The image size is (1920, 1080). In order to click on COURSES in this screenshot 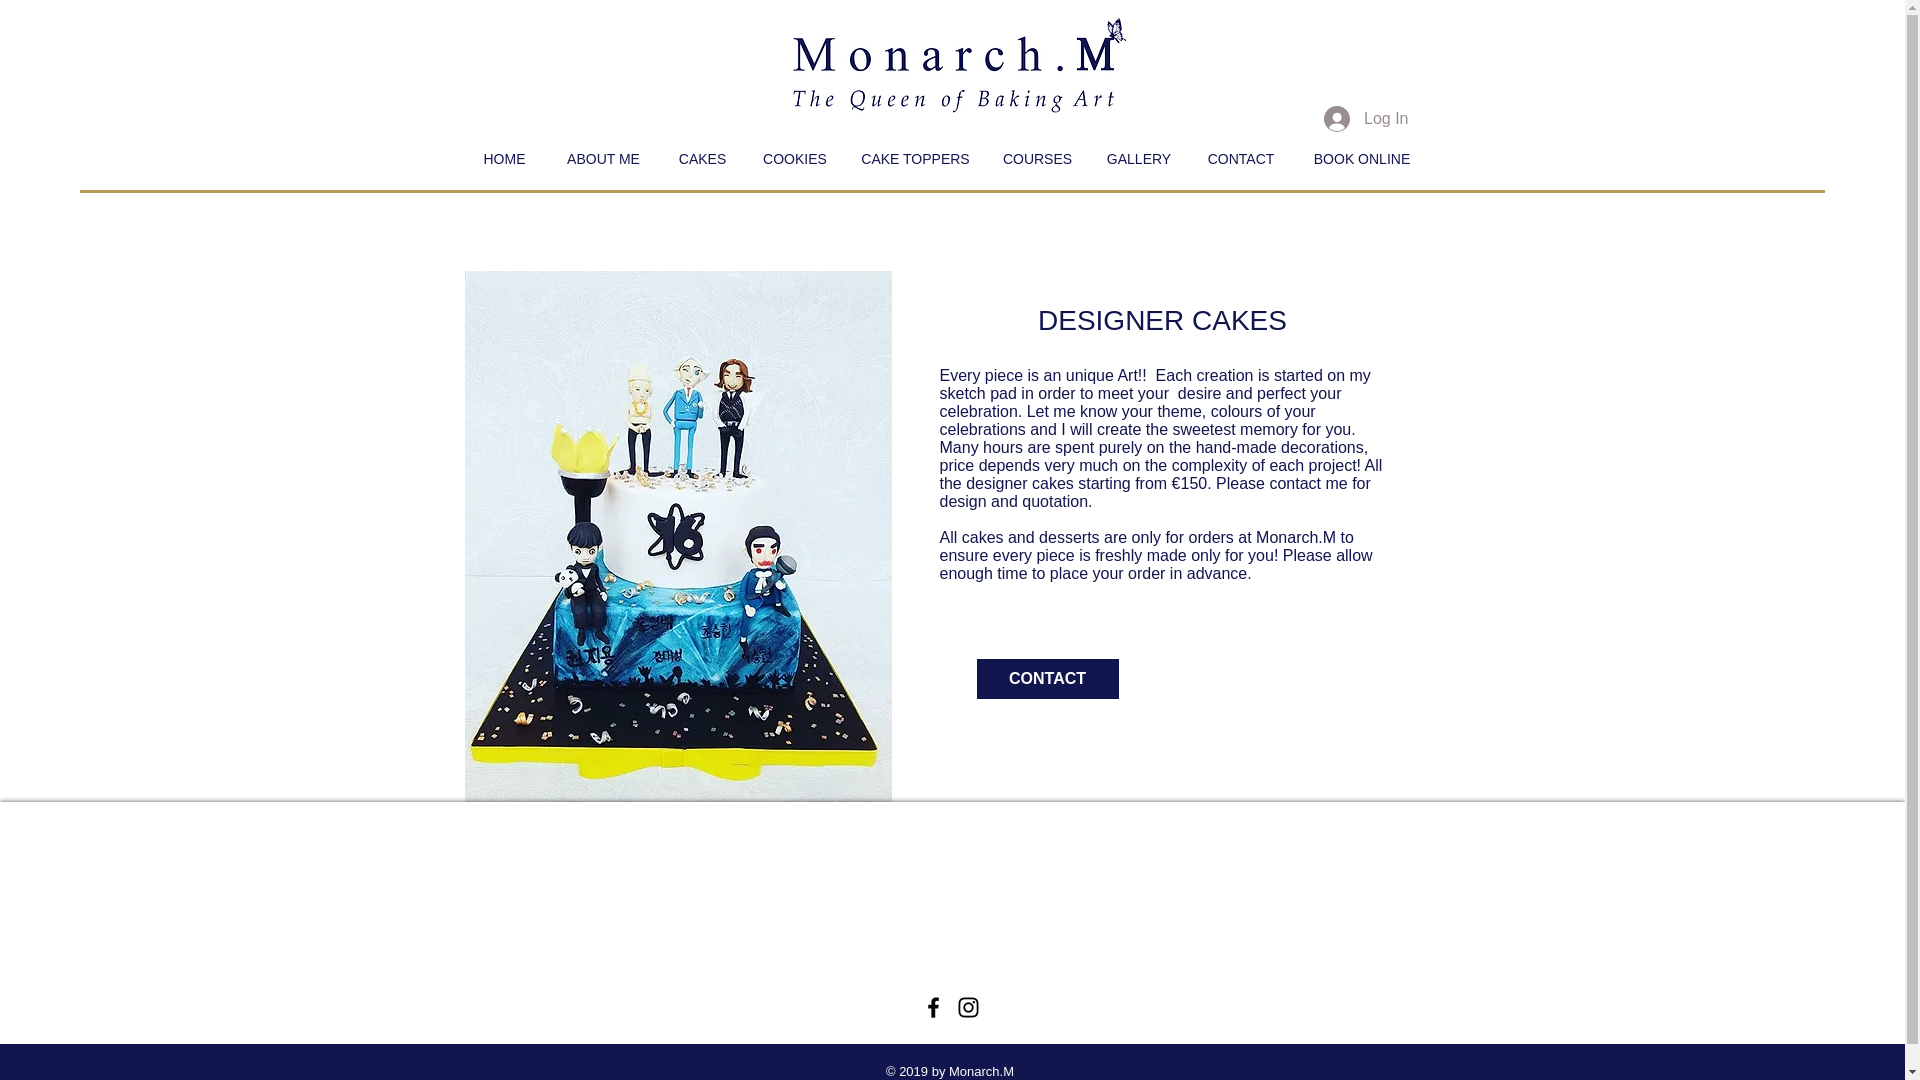, I will do `click(1038, 158)`.